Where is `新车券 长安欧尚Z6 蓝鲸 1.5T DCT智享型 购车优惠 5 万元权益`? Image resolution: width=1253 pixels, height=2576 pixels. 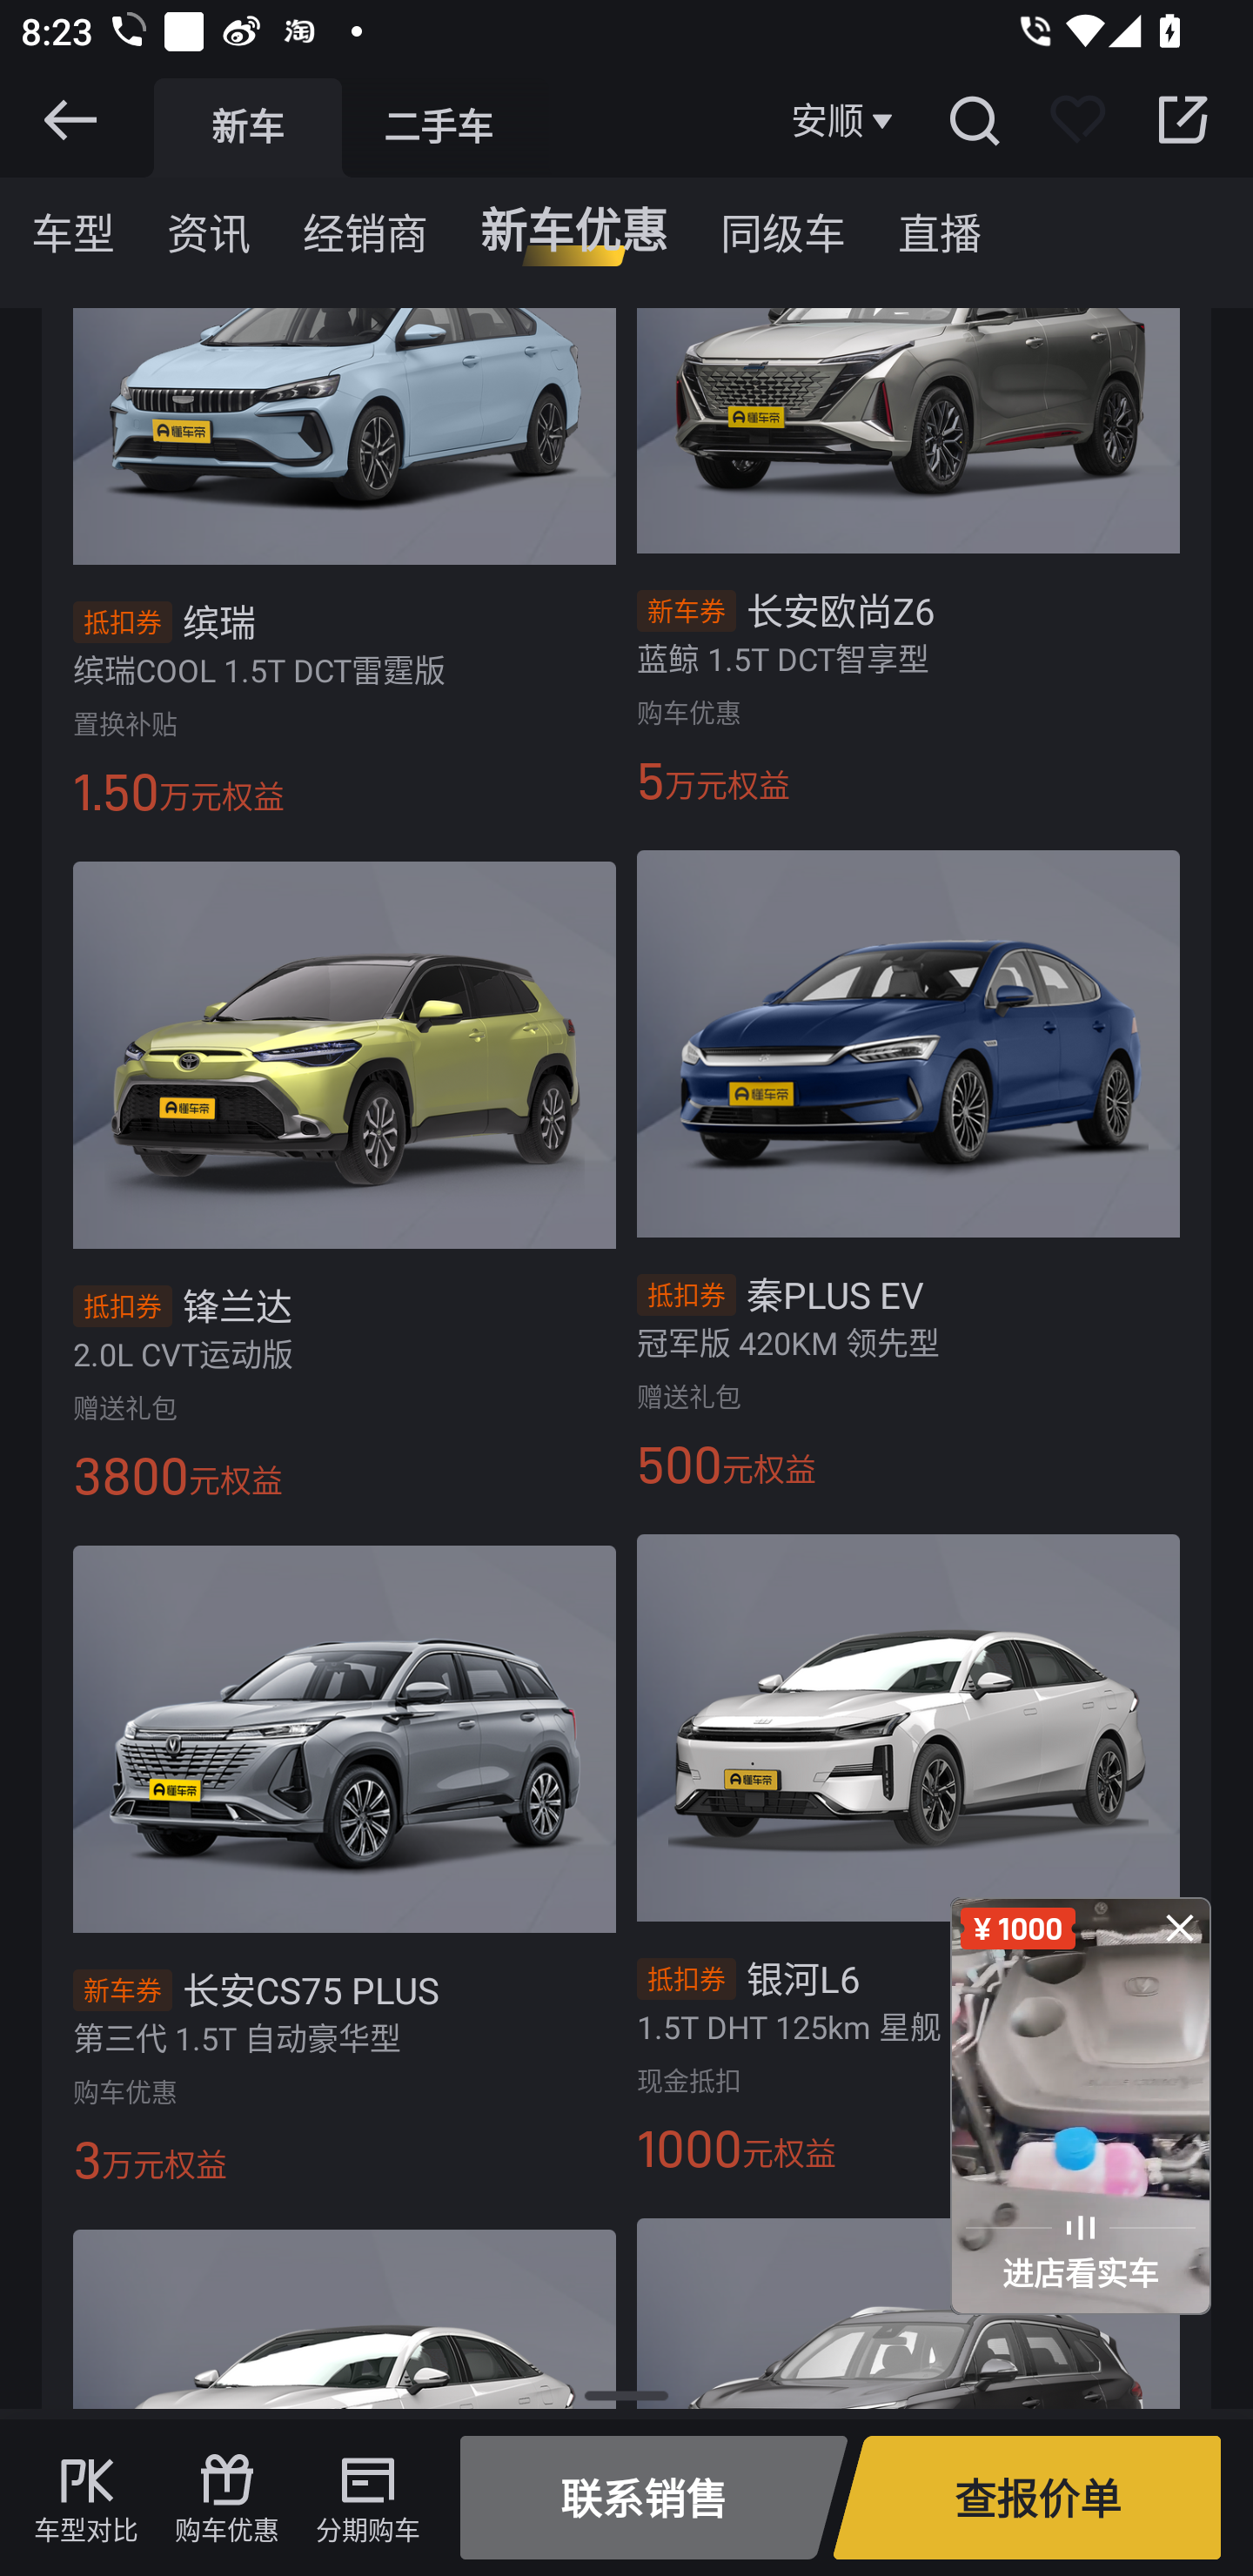 新车券 长安欧尚Z6 蓝鲸 1.5T DCT智享型 购车优惠 5 万元权益 is located at coordinates (919, 574).